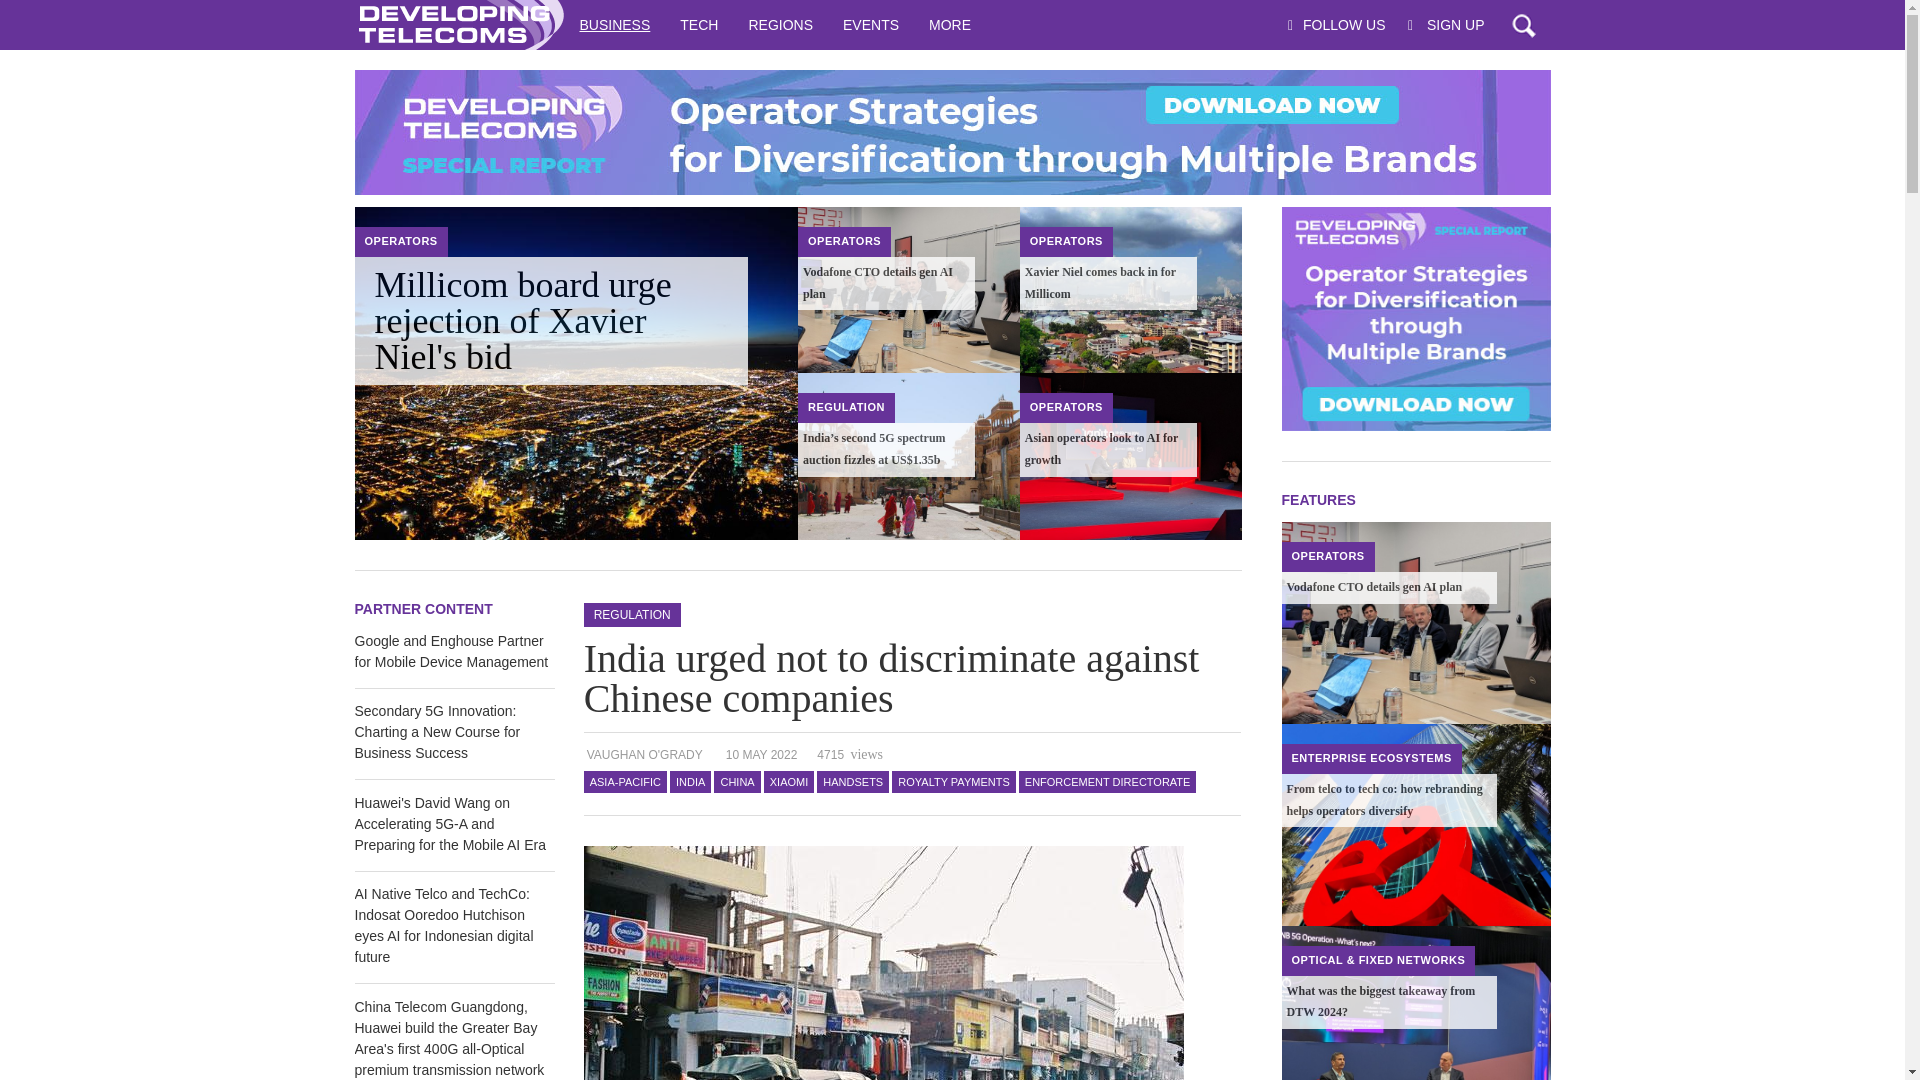 Image resolution: width=1920 pixels, height=1080 pixels. What do you see at coordinates (458, 24) in the screenshot?
I see `Developing Telecoms` at bounding box center [458, 24].